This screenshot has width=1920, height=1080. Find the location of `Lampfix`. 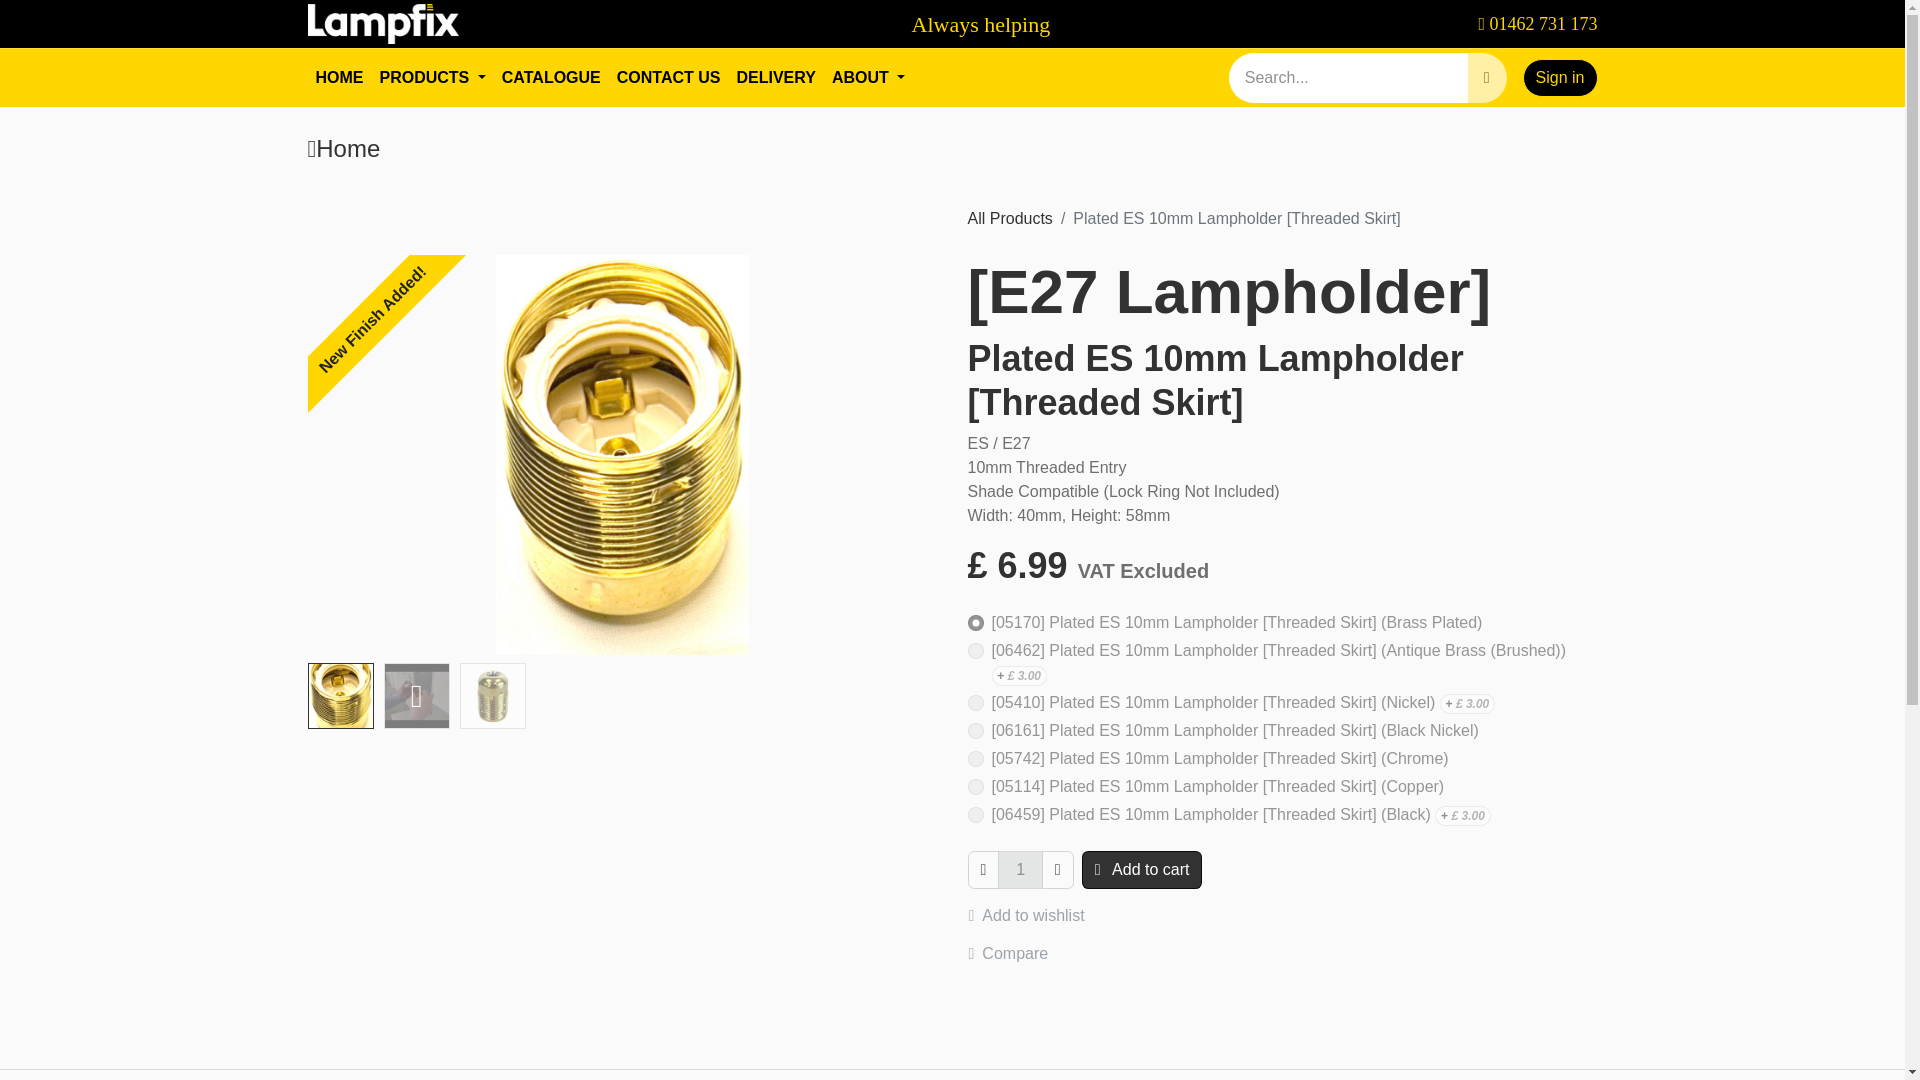

Lampfix is located at coordinates (340, 78).